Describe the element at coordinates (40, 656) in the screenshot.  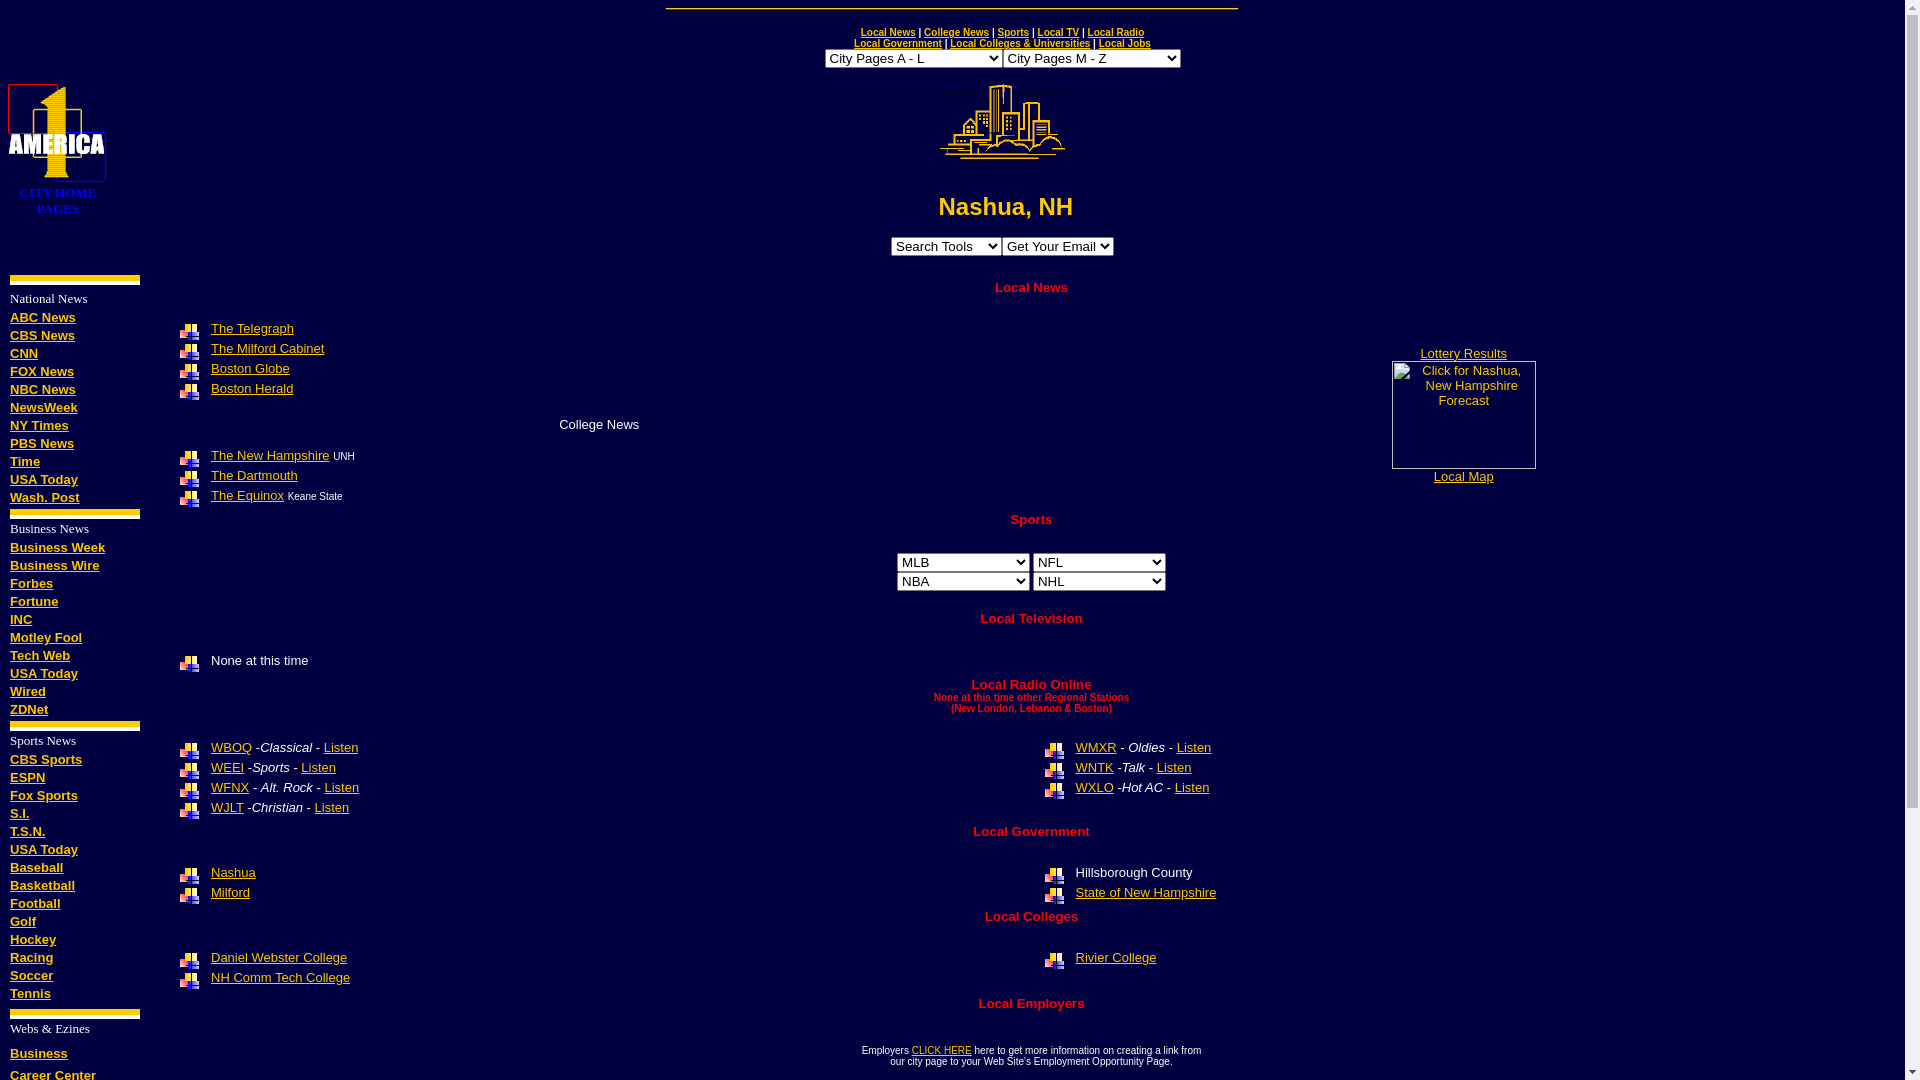
I see `Tech Web` at that location.